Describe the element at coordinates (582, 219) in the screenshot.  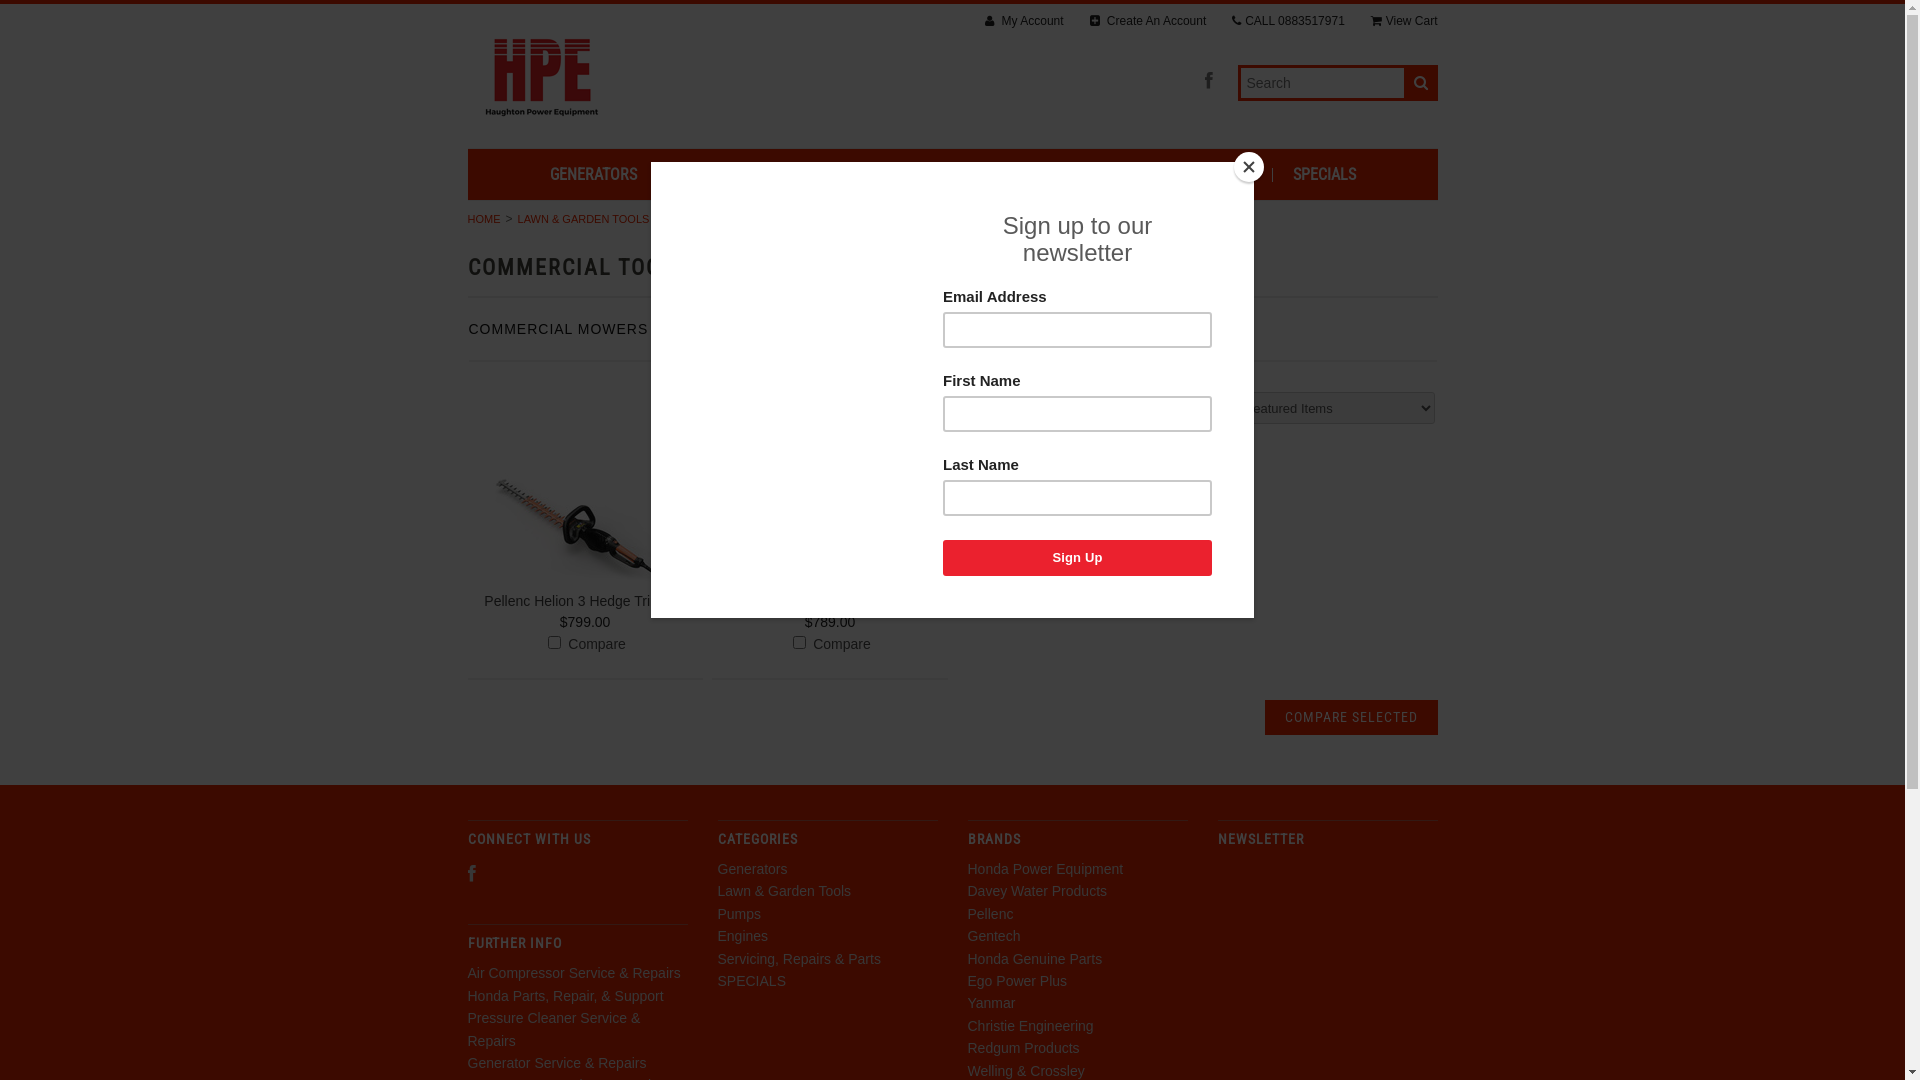
I see `LAWN & GARDEN TOOLS` at that location.